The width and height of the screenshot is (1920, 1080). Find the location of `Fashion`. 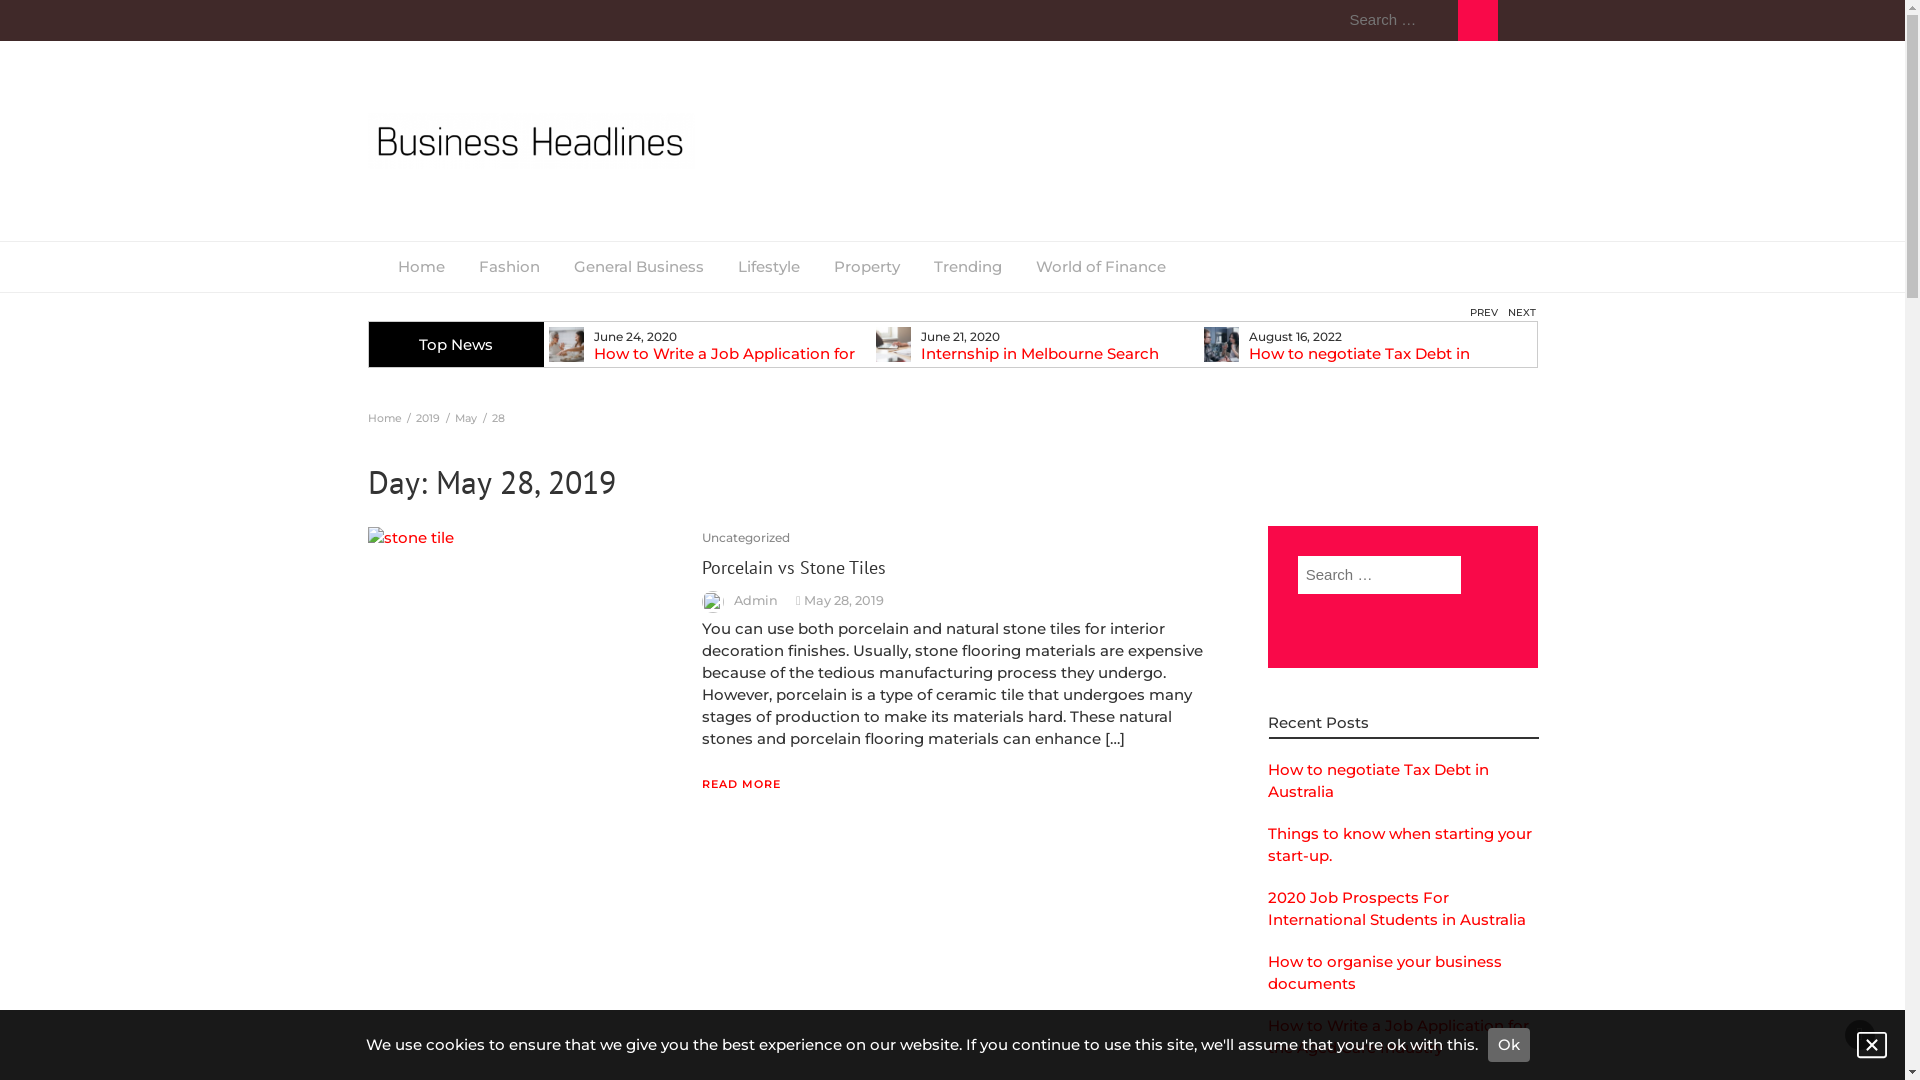

Fashion is located at coordinates (510, 267).